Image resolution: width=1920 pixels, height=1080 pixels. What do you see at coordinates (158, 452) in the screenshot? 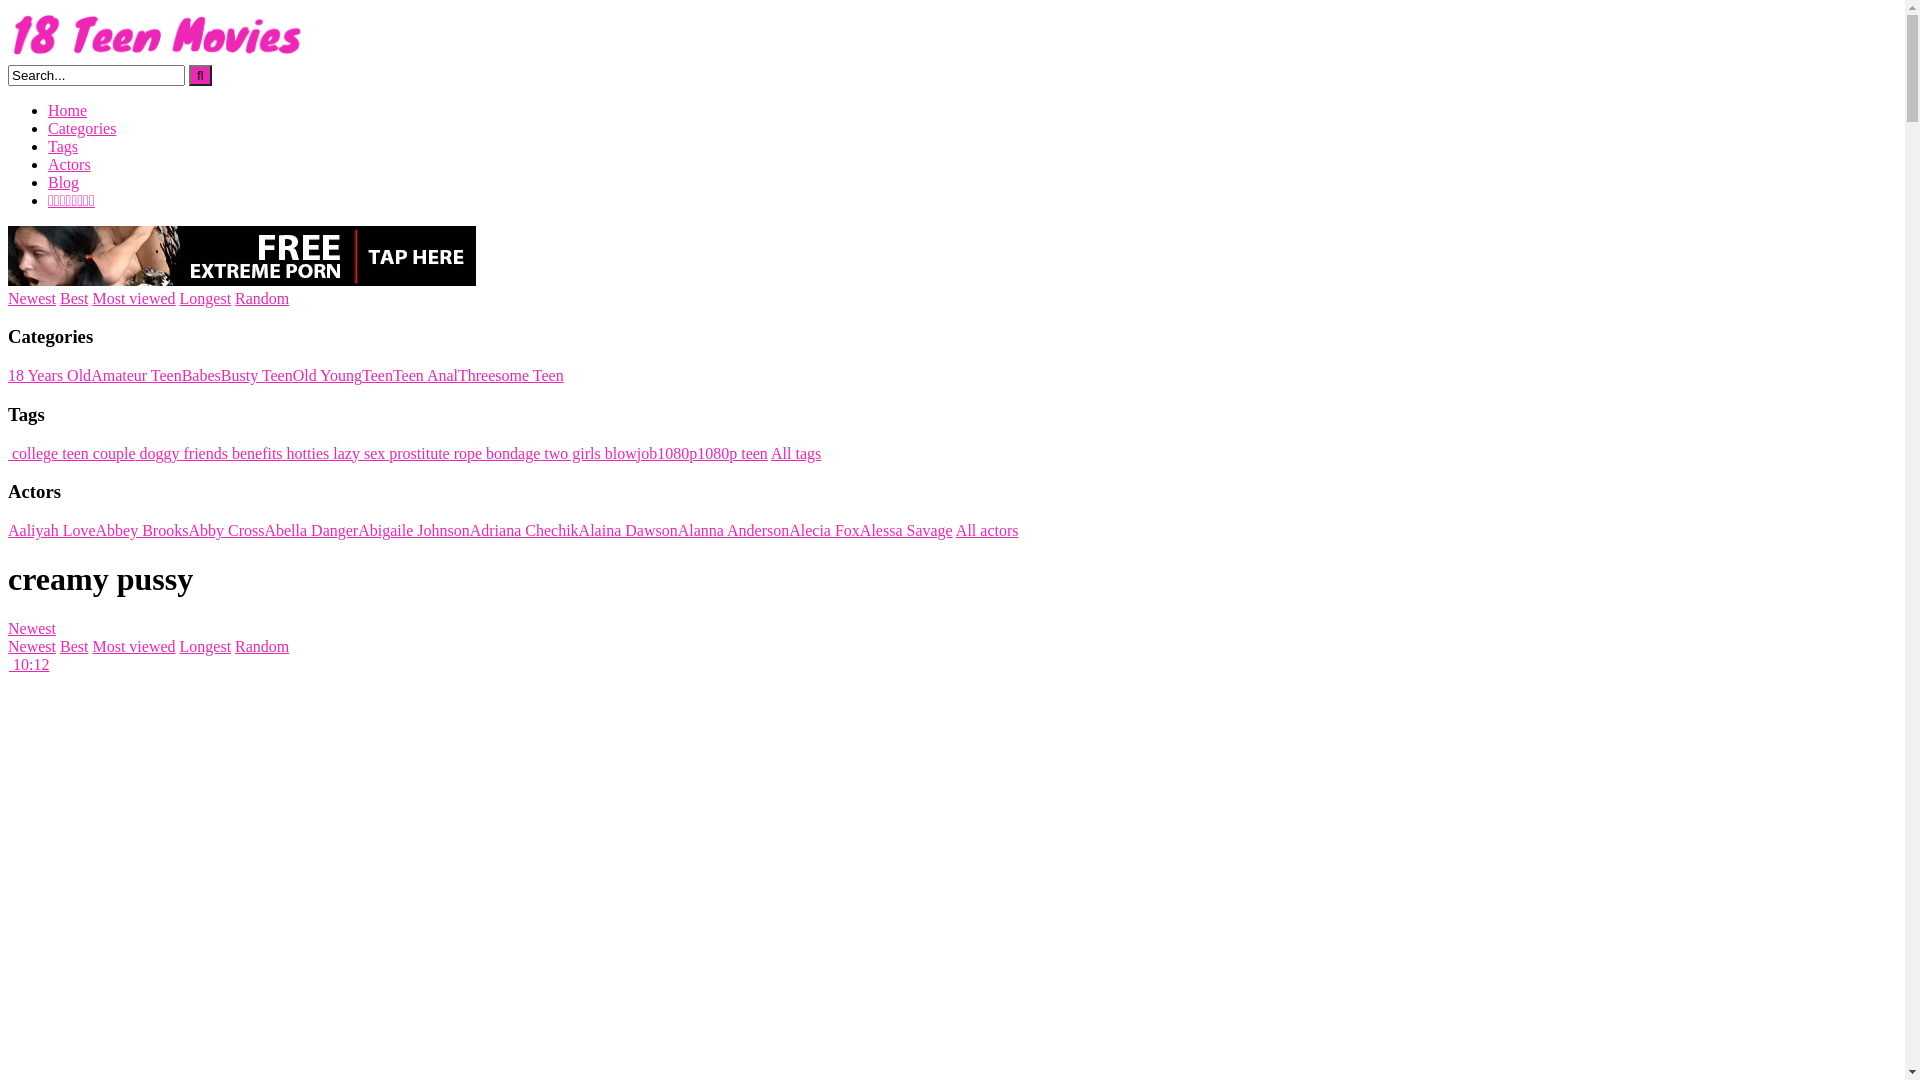
I see ` doggy` at bounding box center [158, 452].